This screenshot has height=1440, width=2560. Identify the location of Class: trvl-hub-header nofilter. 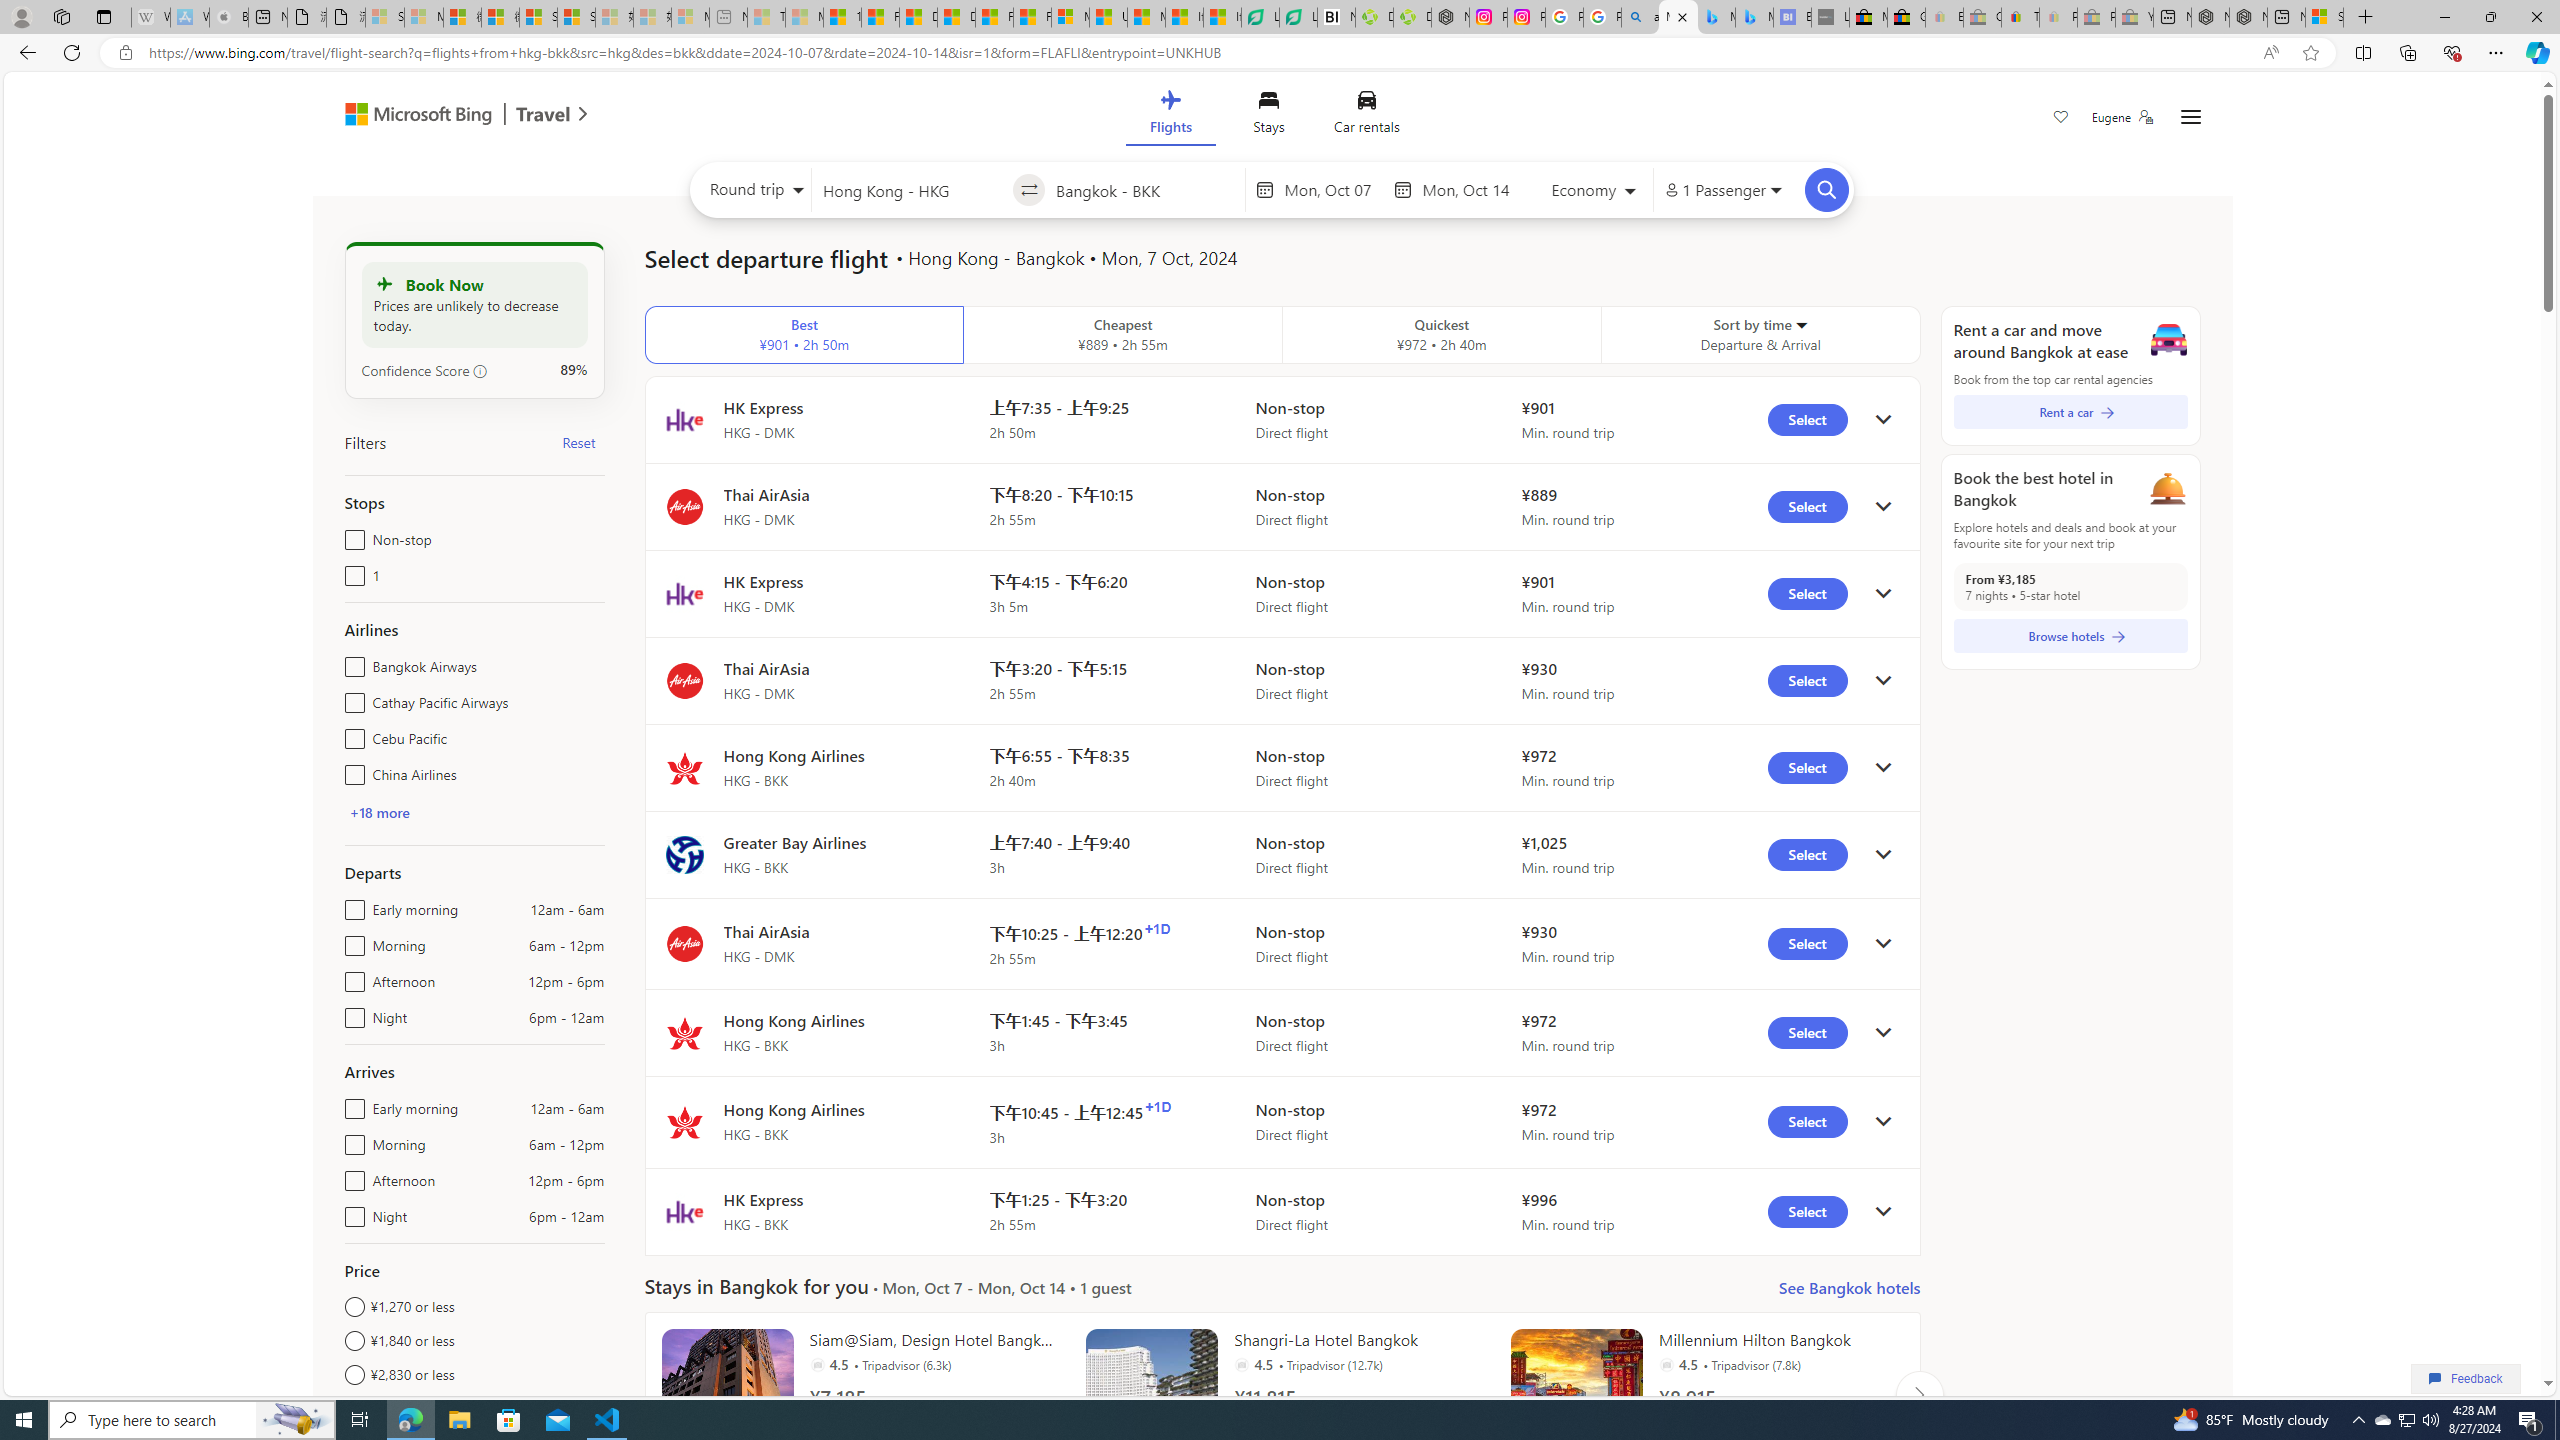
(1272, 116).